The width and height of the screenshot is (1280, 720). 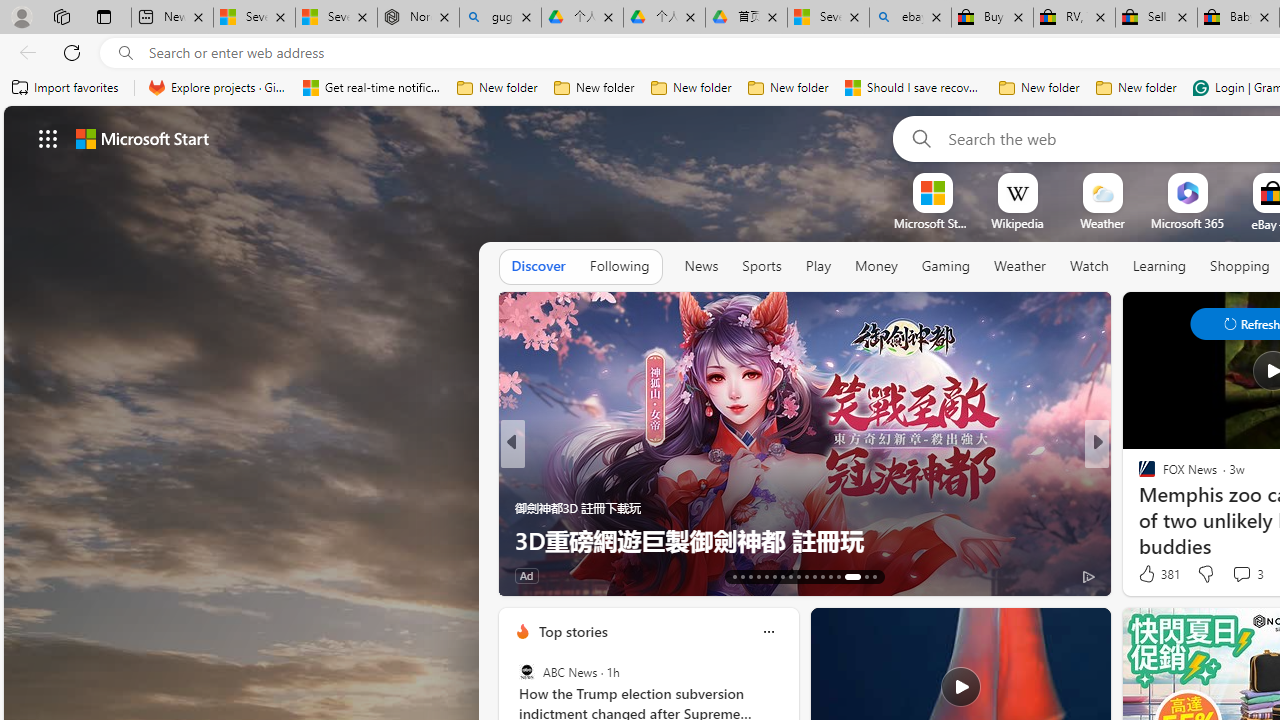 I want to click on 381 Like, so click(x=1157, y=574).